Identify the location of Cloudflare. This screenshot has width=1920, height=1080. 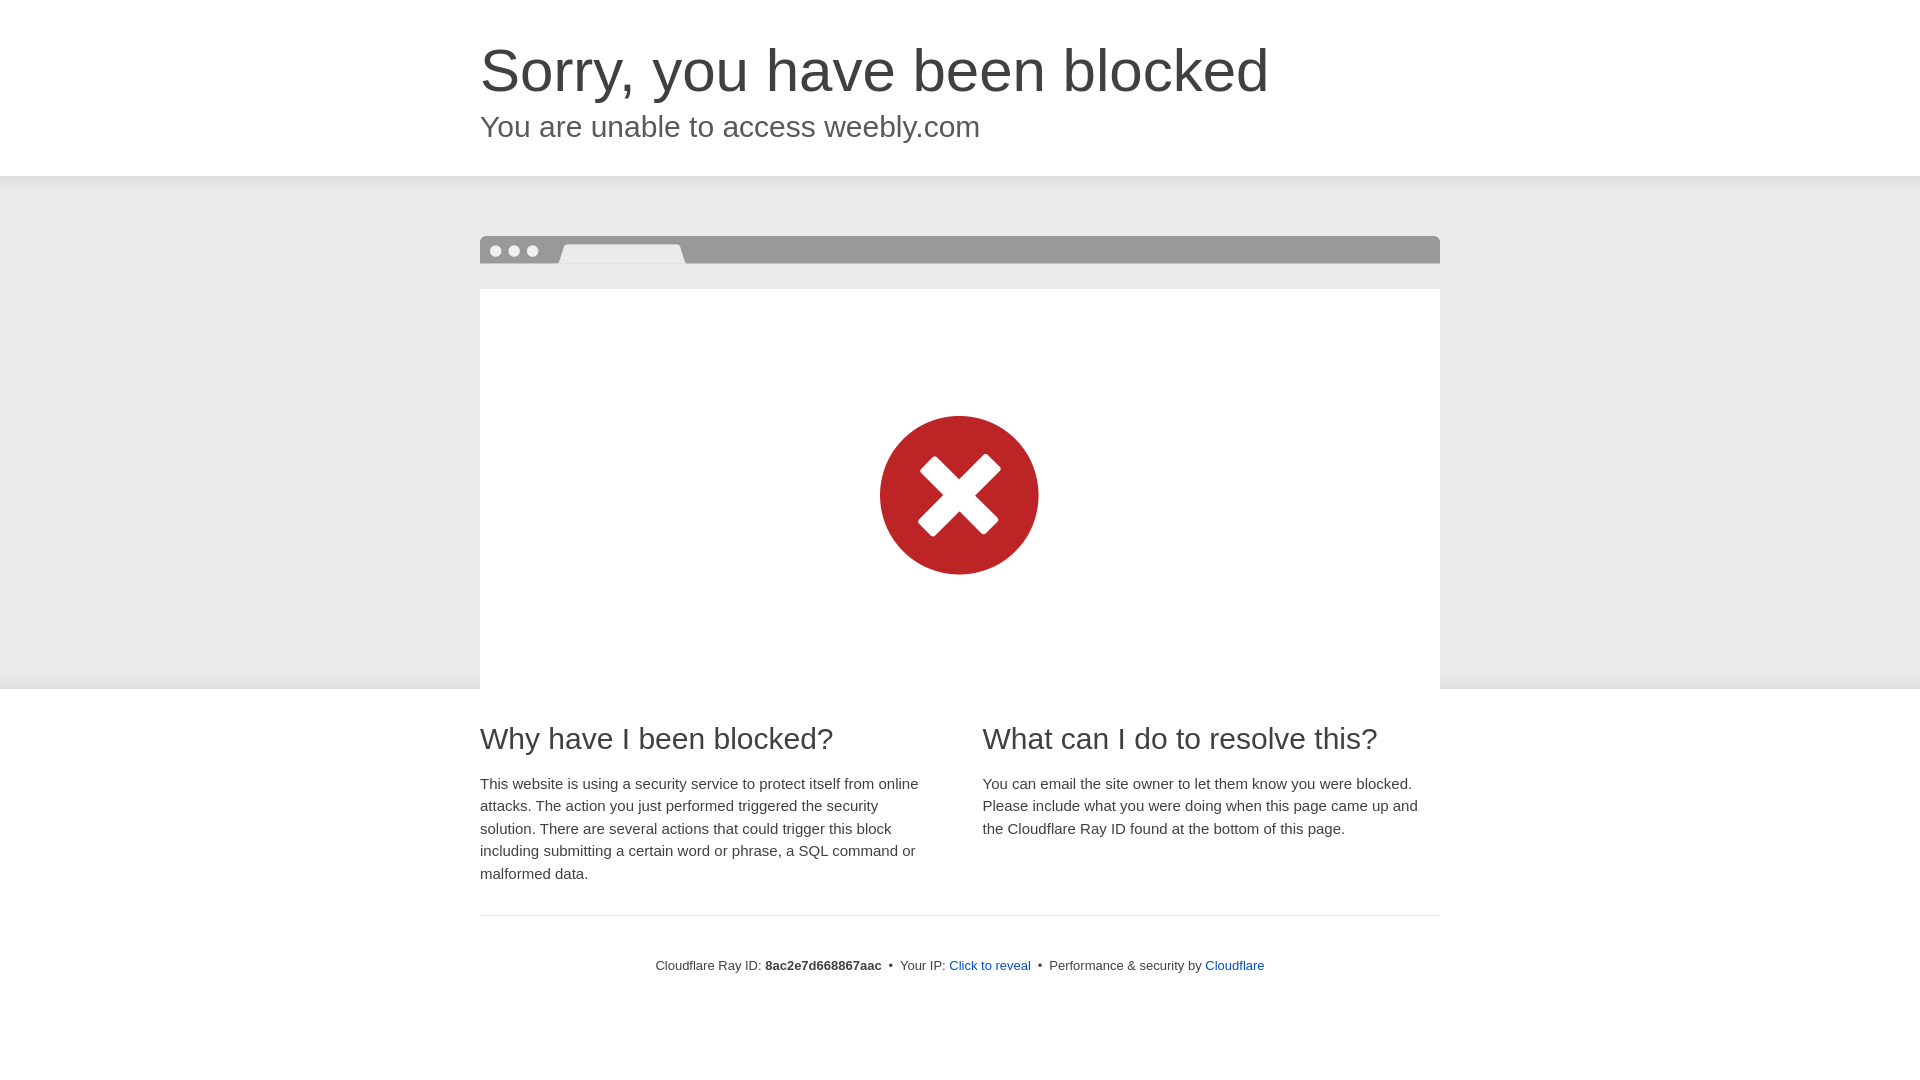
(1234, 965).